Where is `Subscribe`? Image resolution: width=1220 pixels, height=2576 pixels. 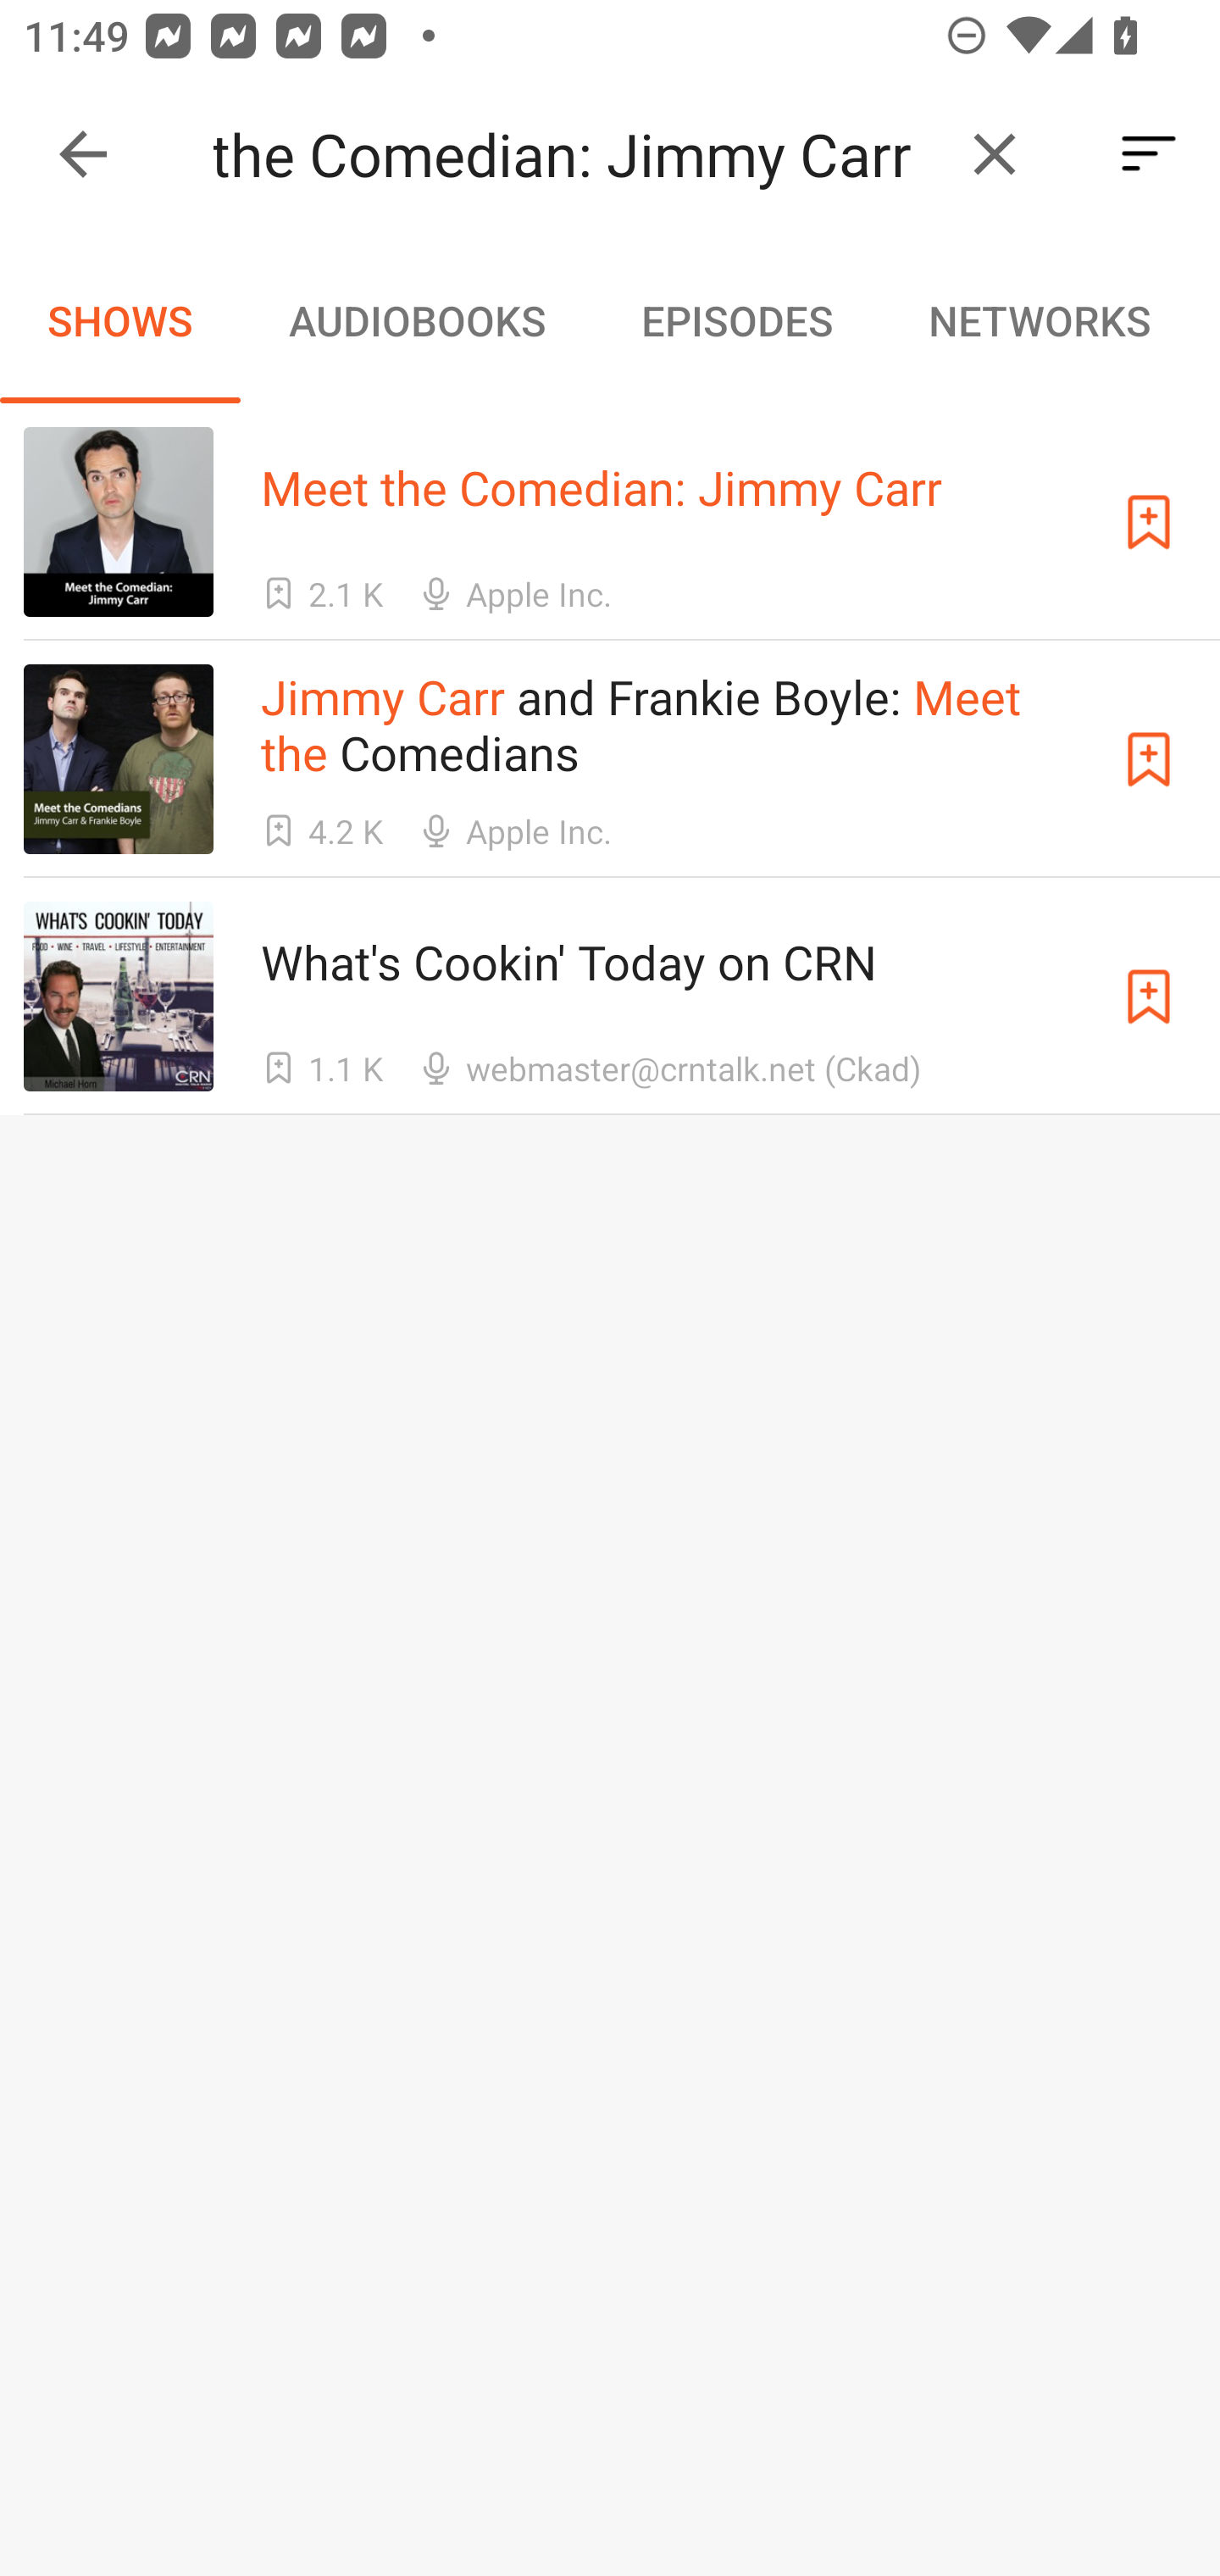 Subscribe is located at coordinates (1149, 759).